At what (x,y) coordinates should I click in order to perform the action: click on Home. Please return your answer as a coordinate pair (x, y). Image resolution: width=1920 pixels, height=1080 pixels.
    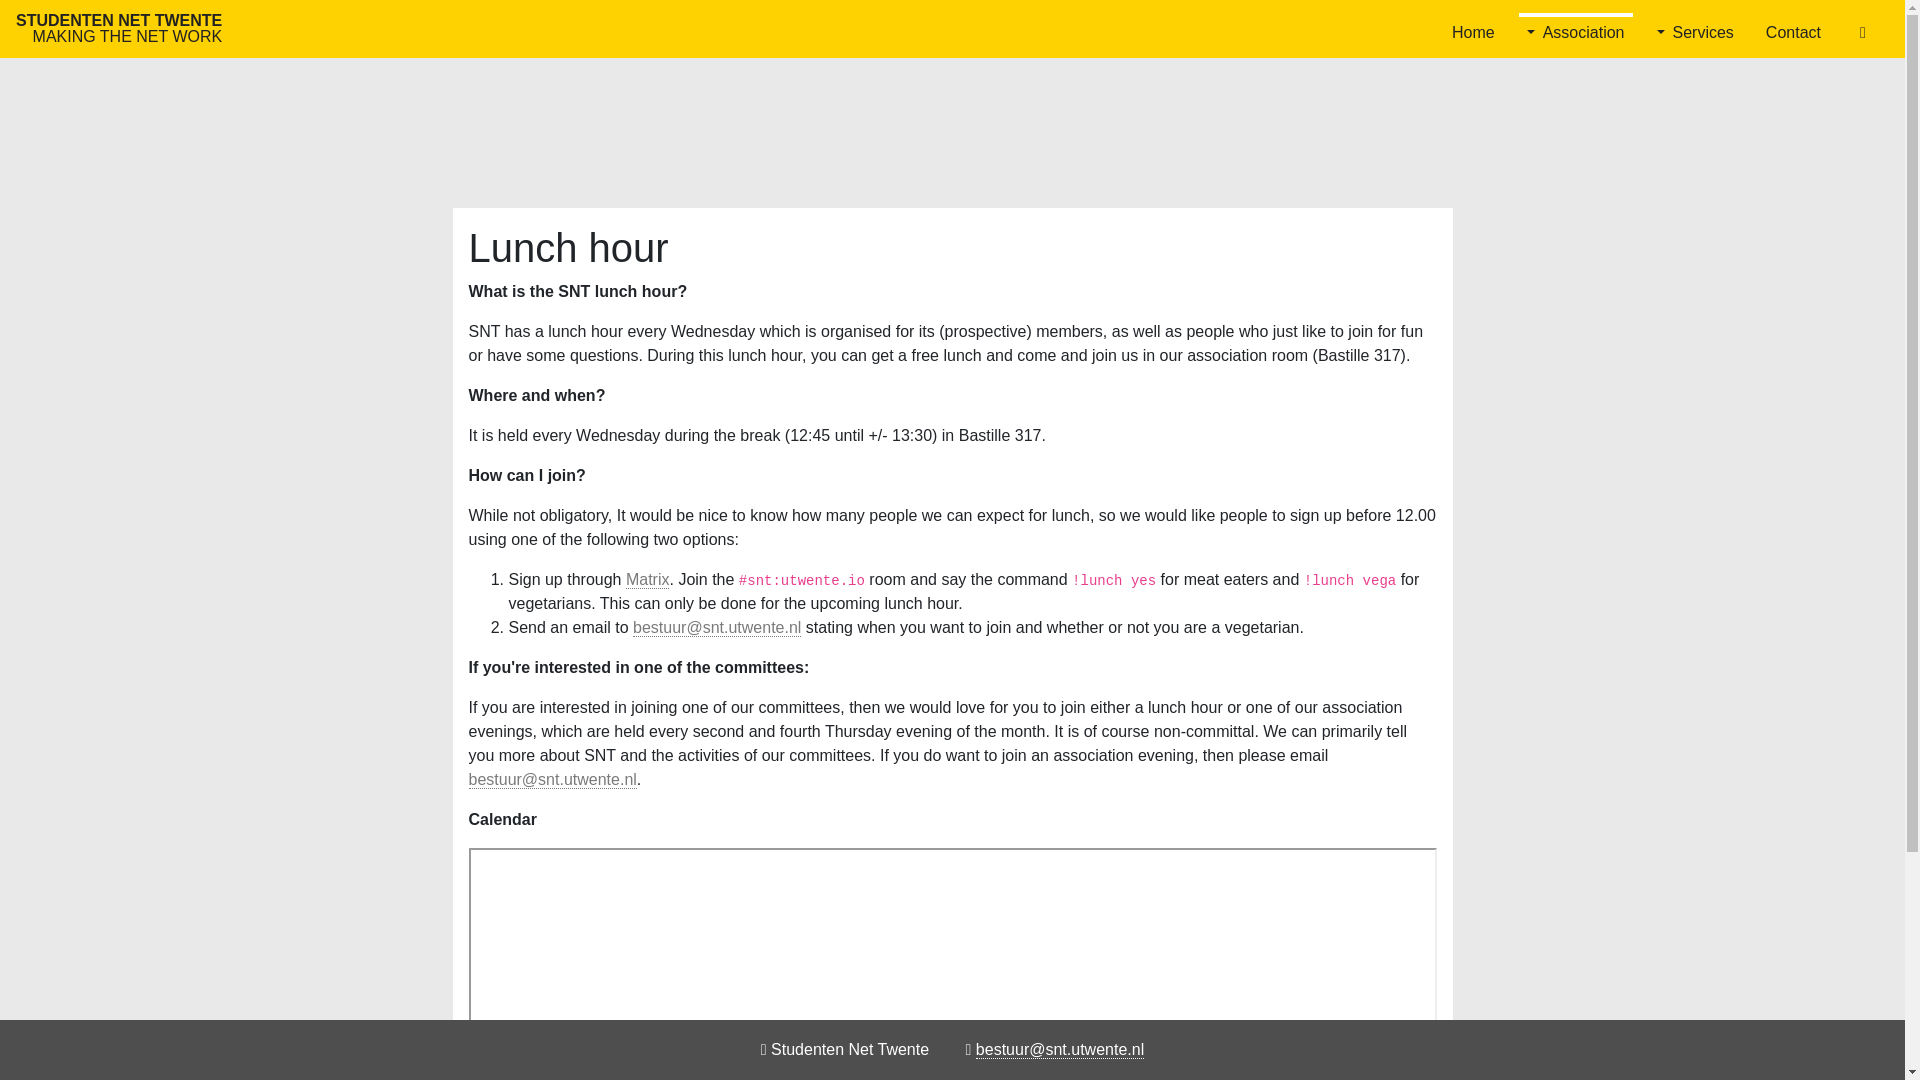
    Looking at the image, I should click on (1473, 28).